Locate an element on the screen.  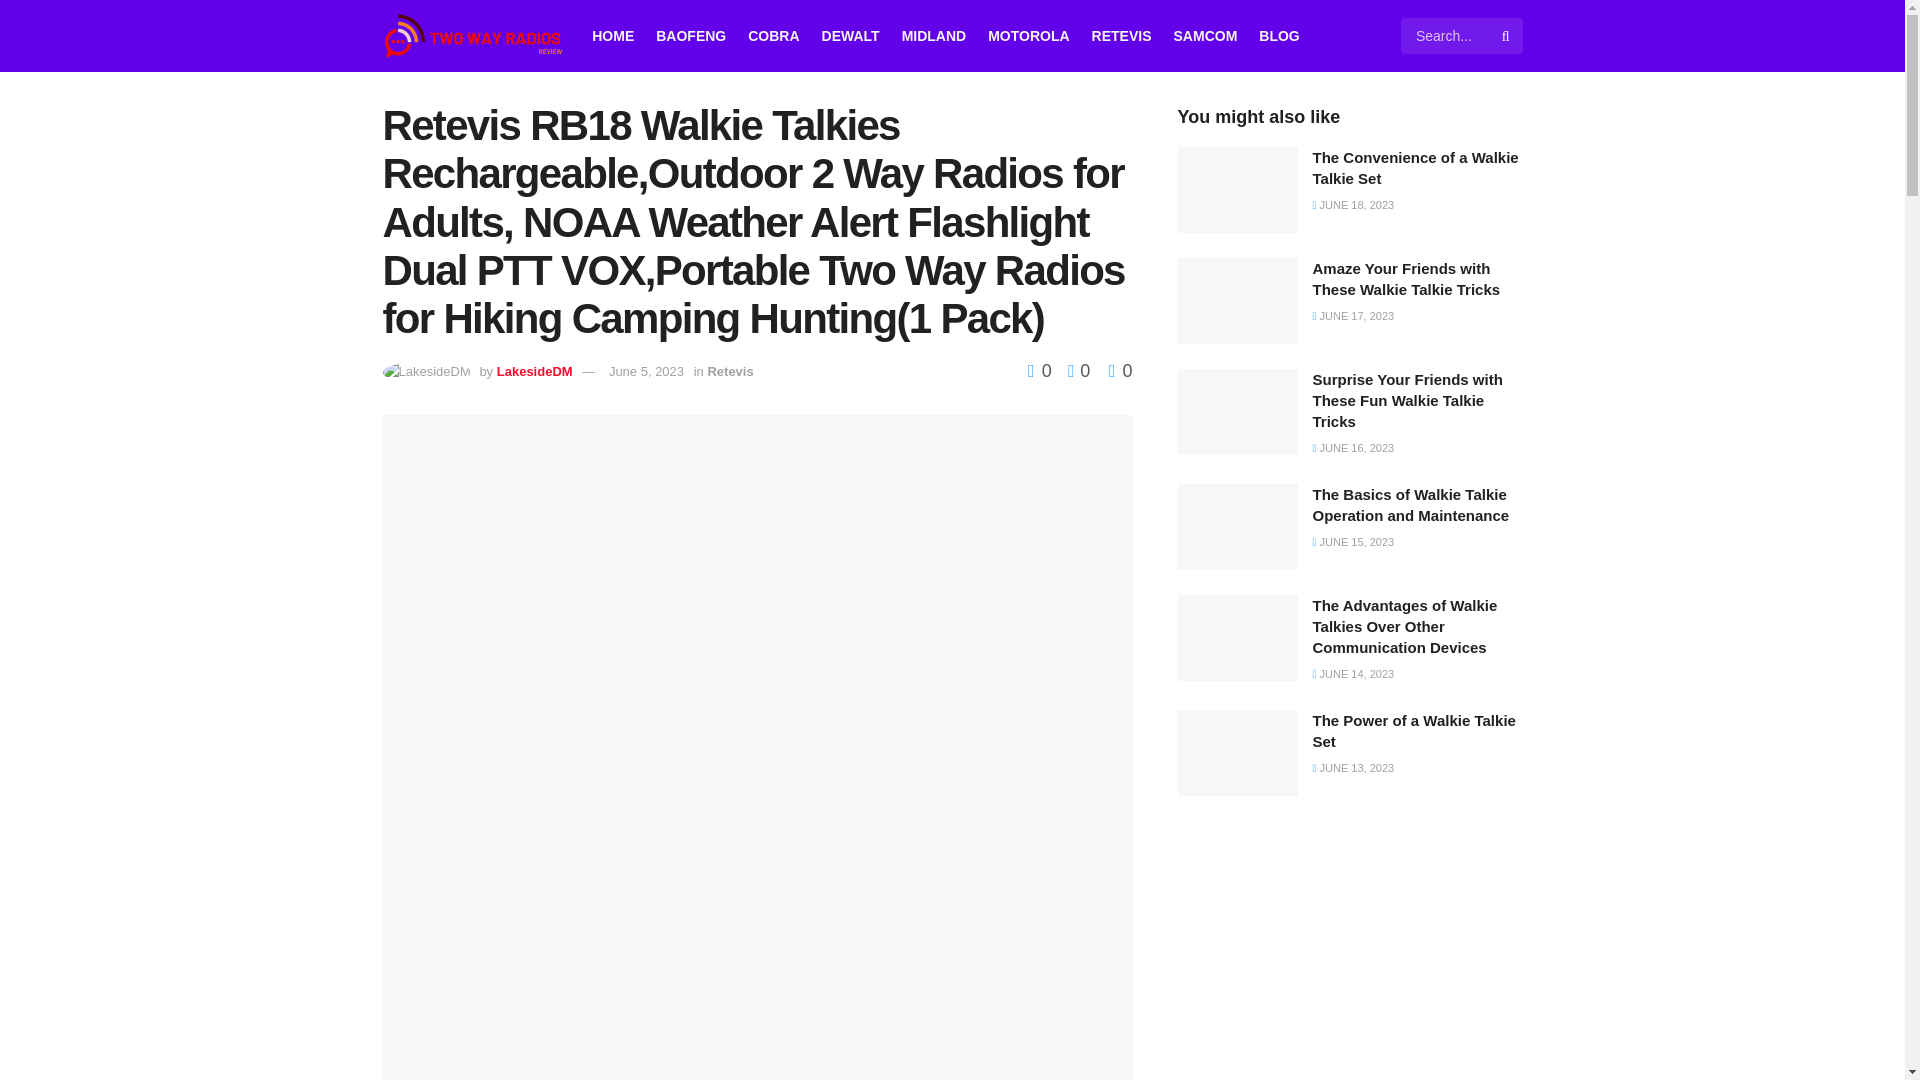
MOTOROLA is located at coordinates (1028, 36).